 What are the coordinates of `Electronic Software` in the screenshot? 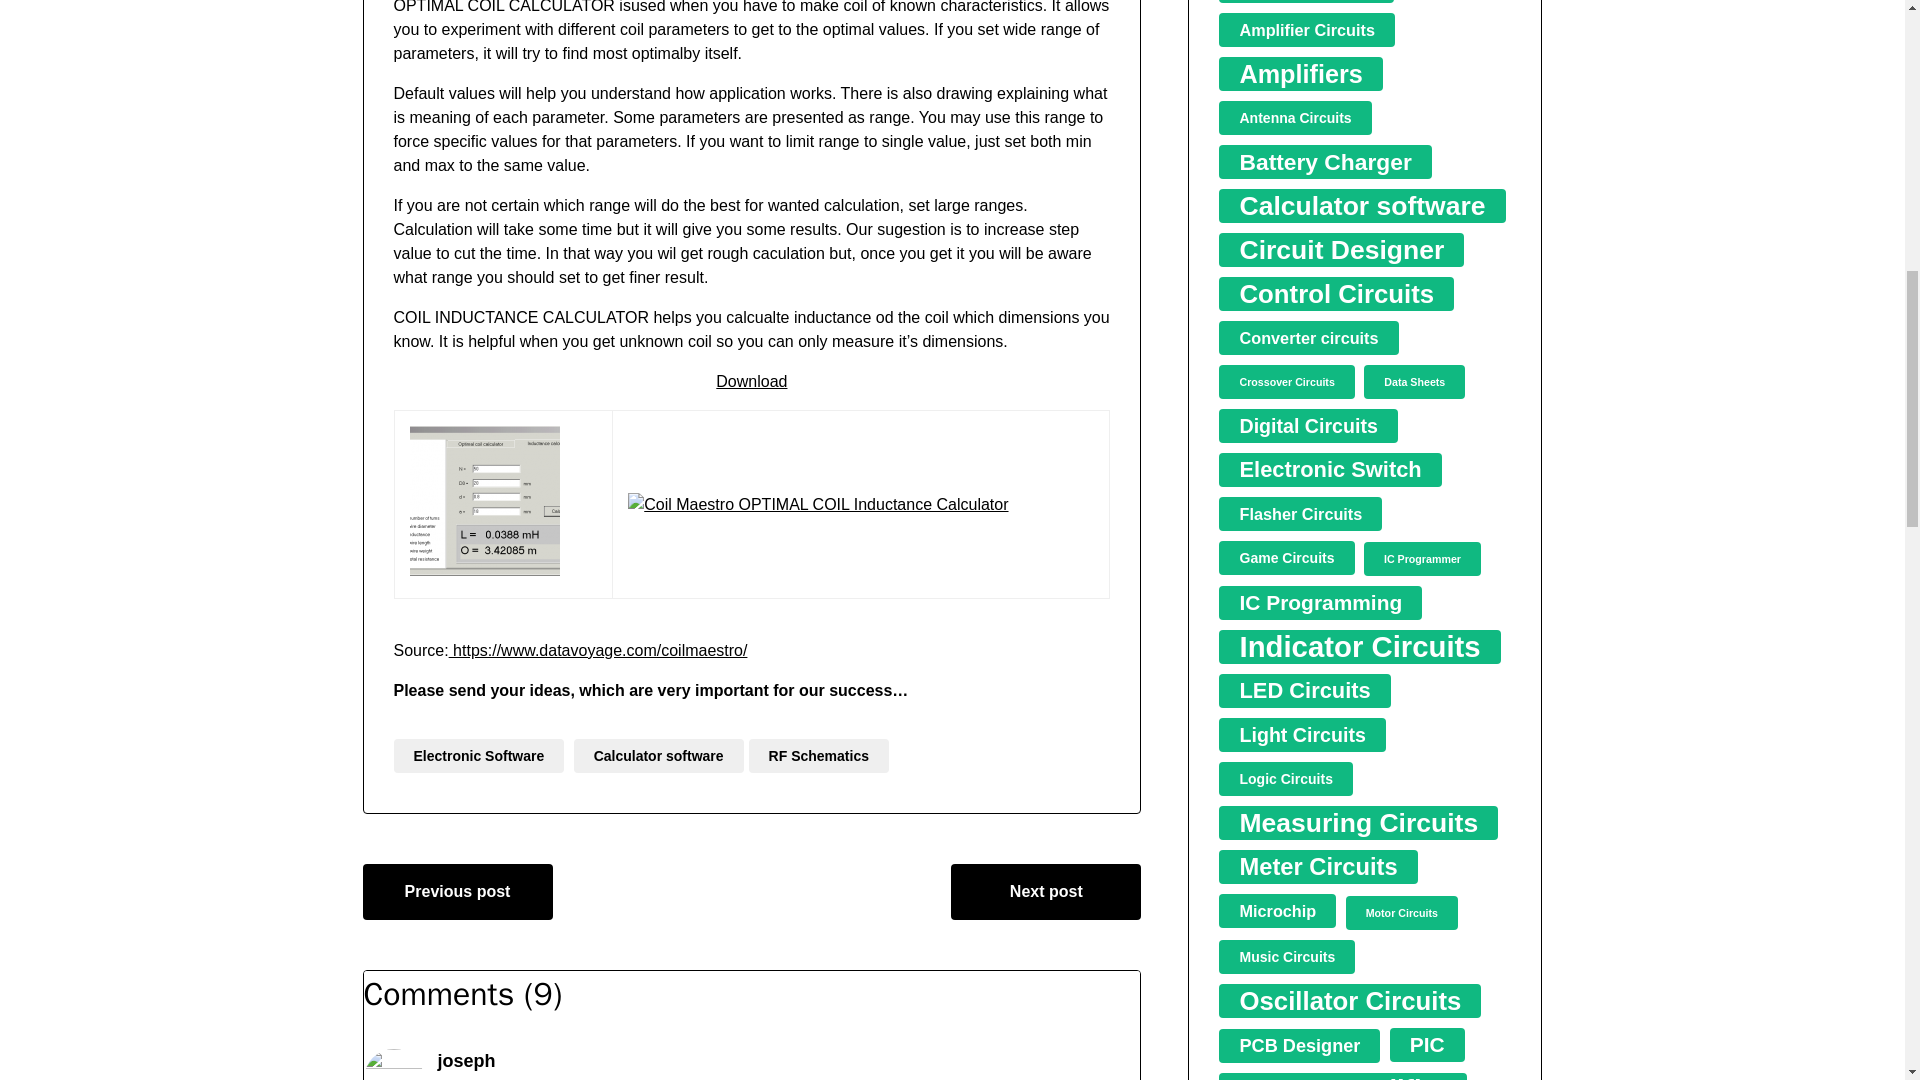 It's located at (478, 756).